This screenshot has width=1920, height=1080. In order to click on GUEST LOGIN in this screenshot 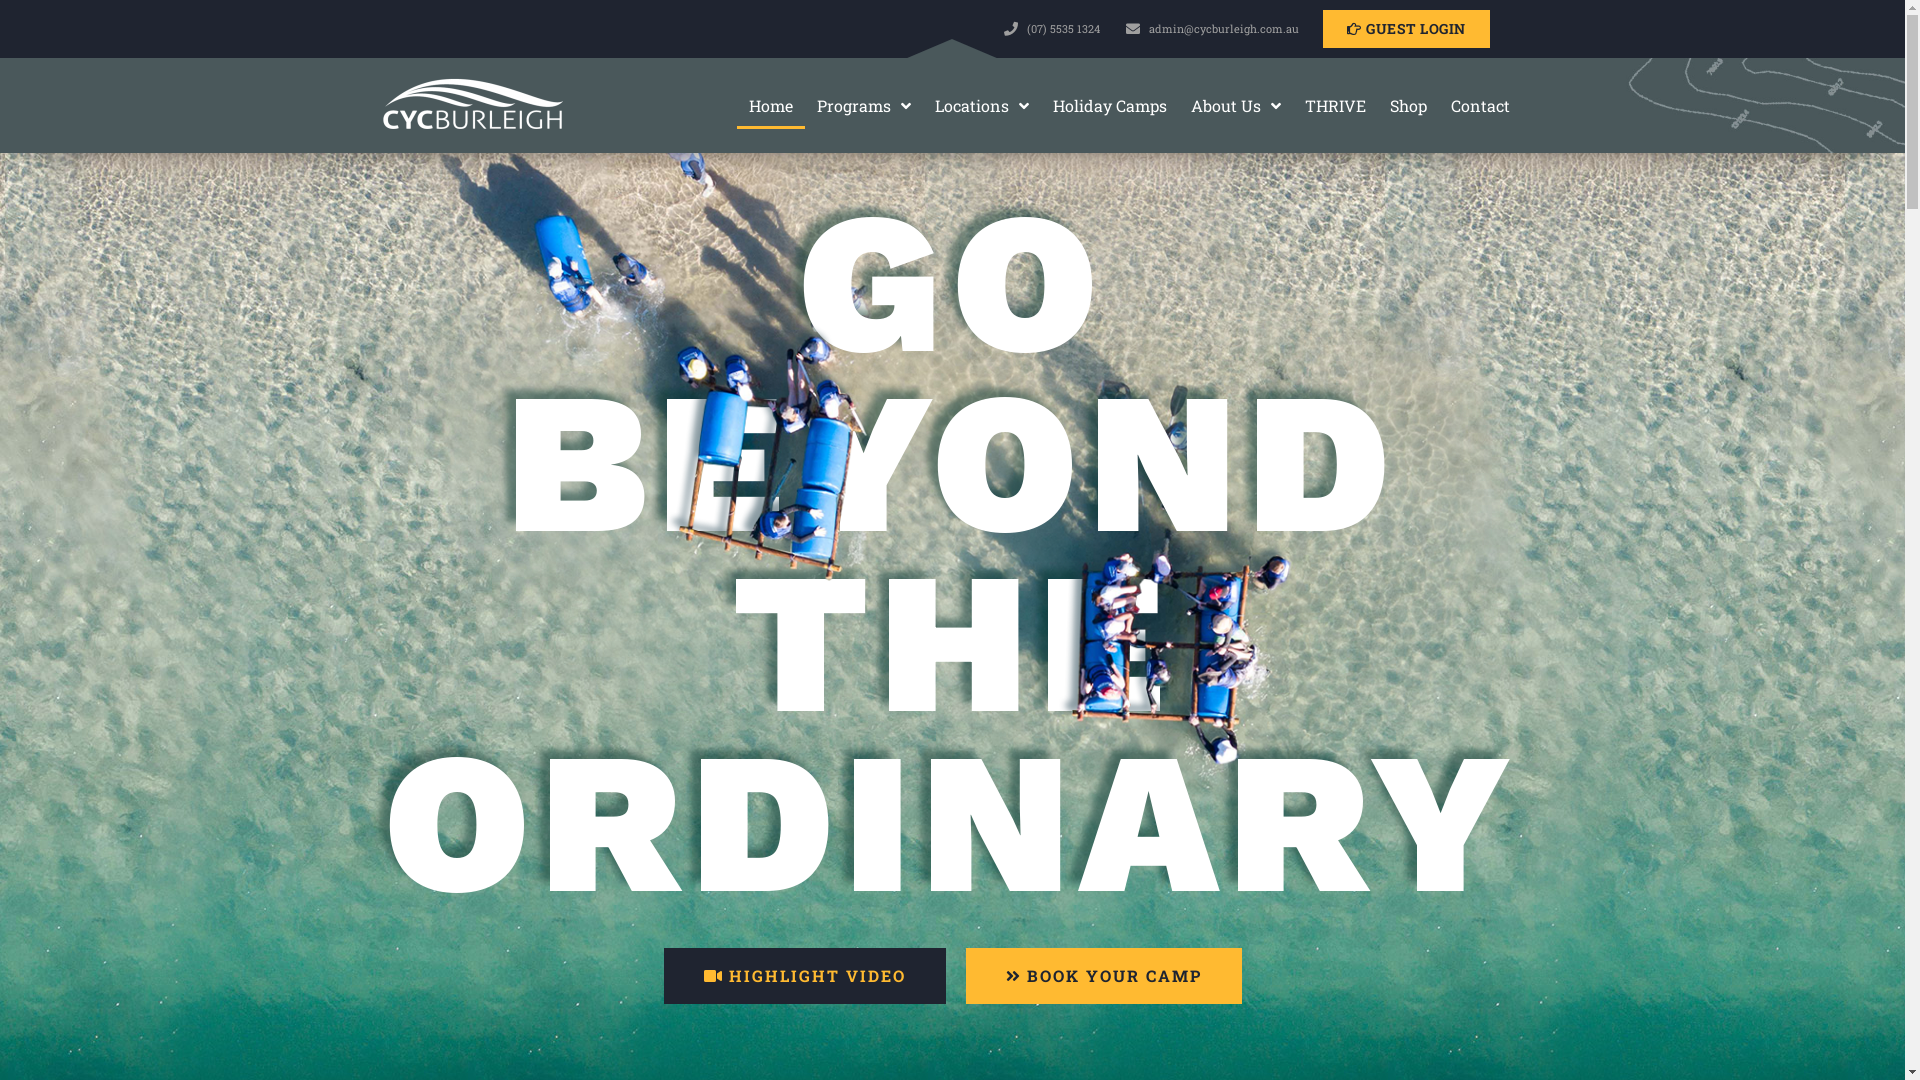, I will do `click(1406, 29)`.